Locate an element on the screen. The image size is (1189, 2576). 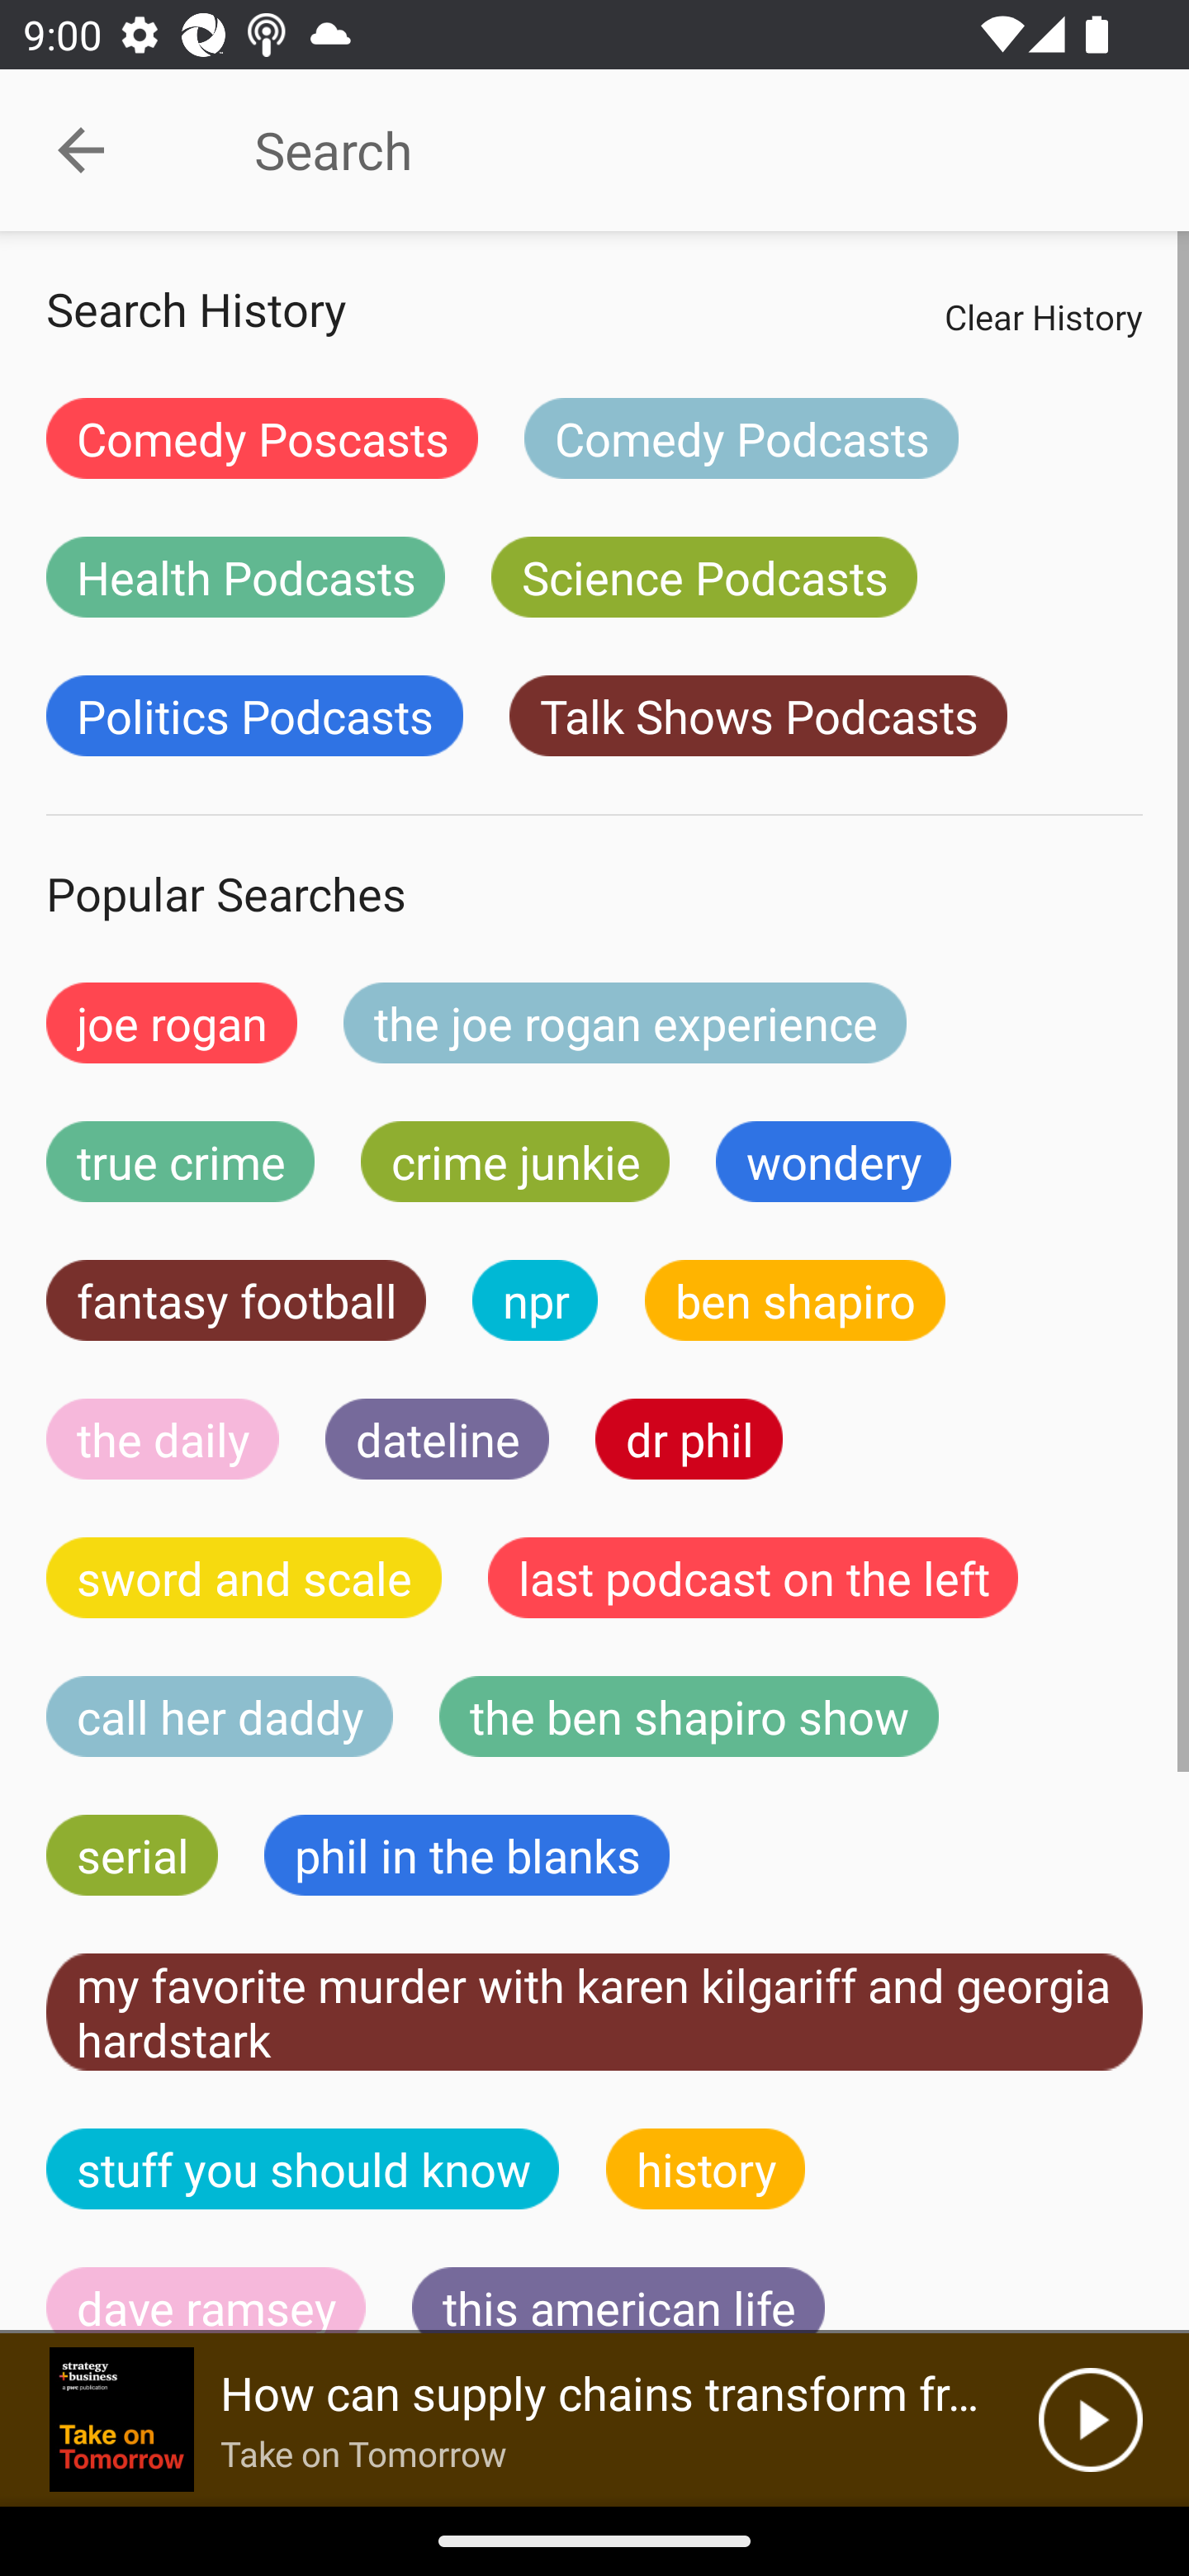
Health Podcasts is located at coordinates (245, 576).